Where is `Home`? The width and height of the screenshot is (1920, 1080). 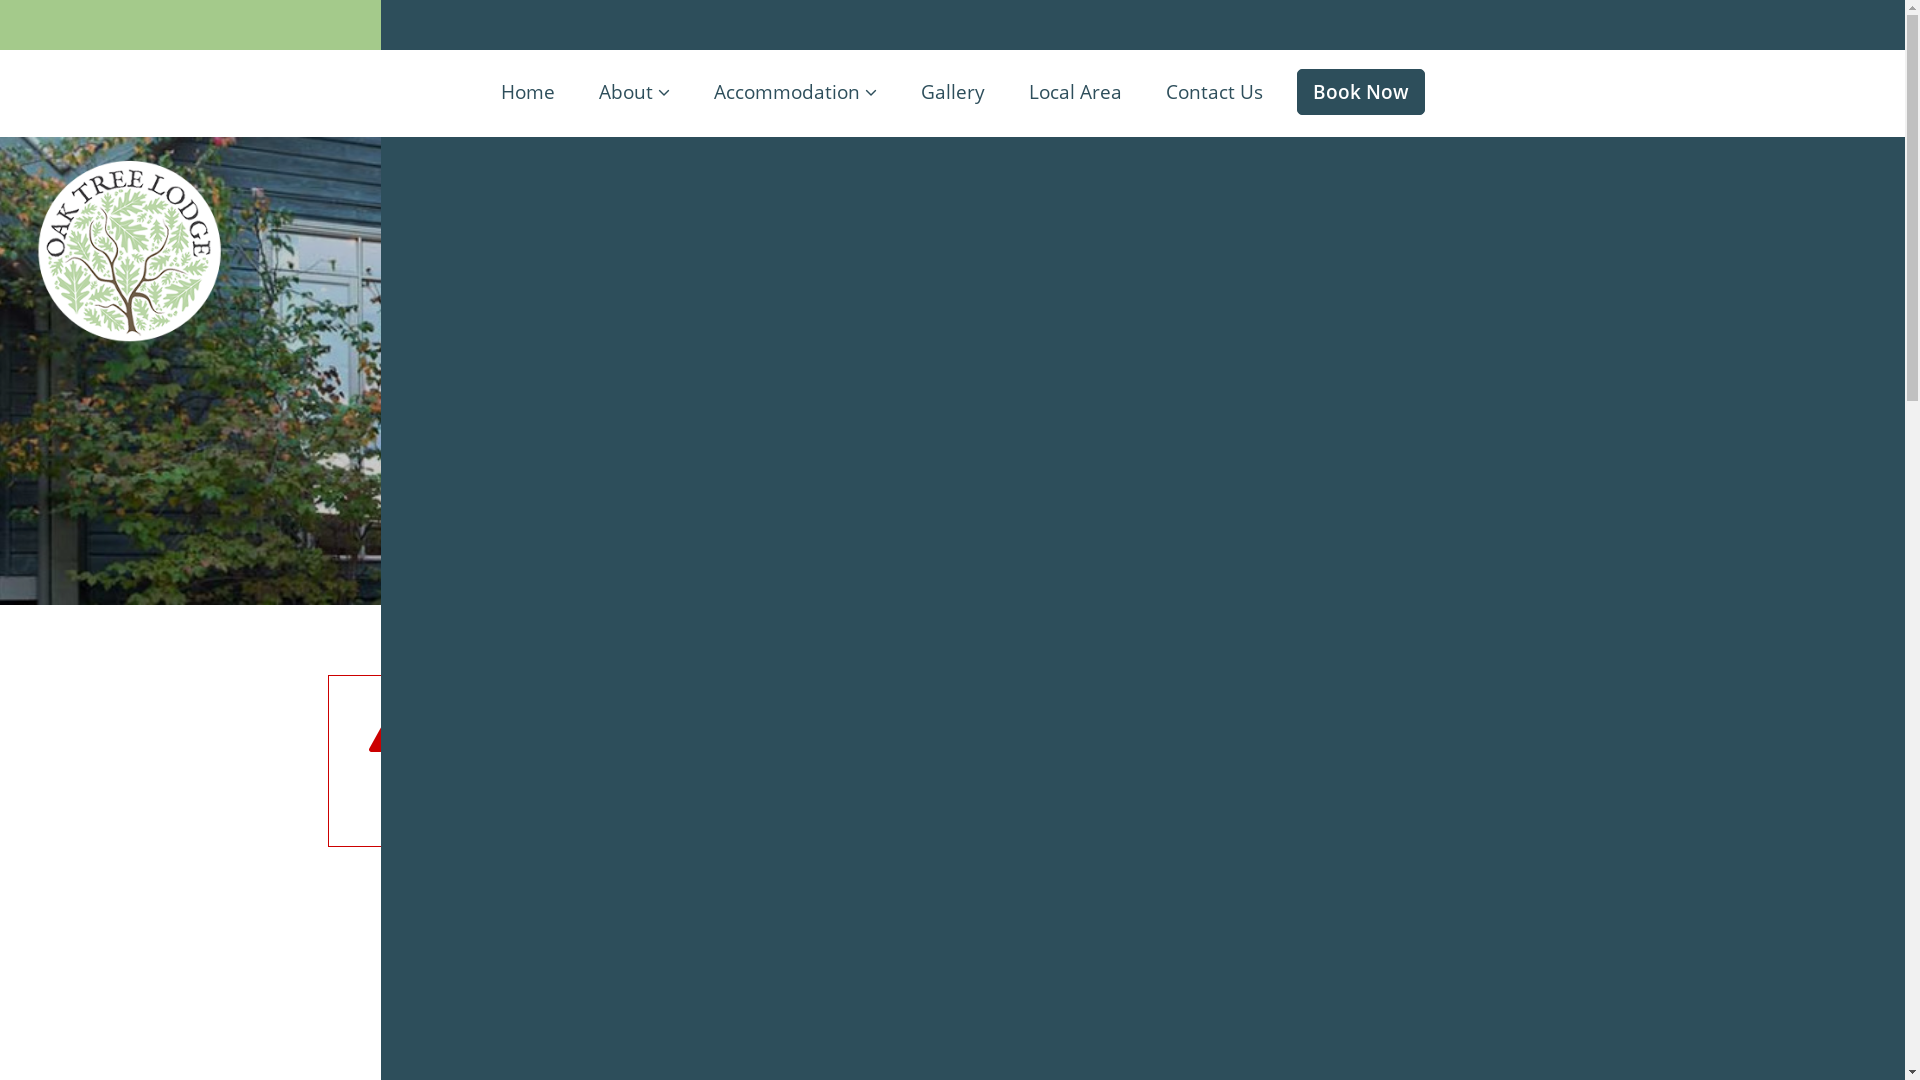
Home is located at coordinates (527, 94).